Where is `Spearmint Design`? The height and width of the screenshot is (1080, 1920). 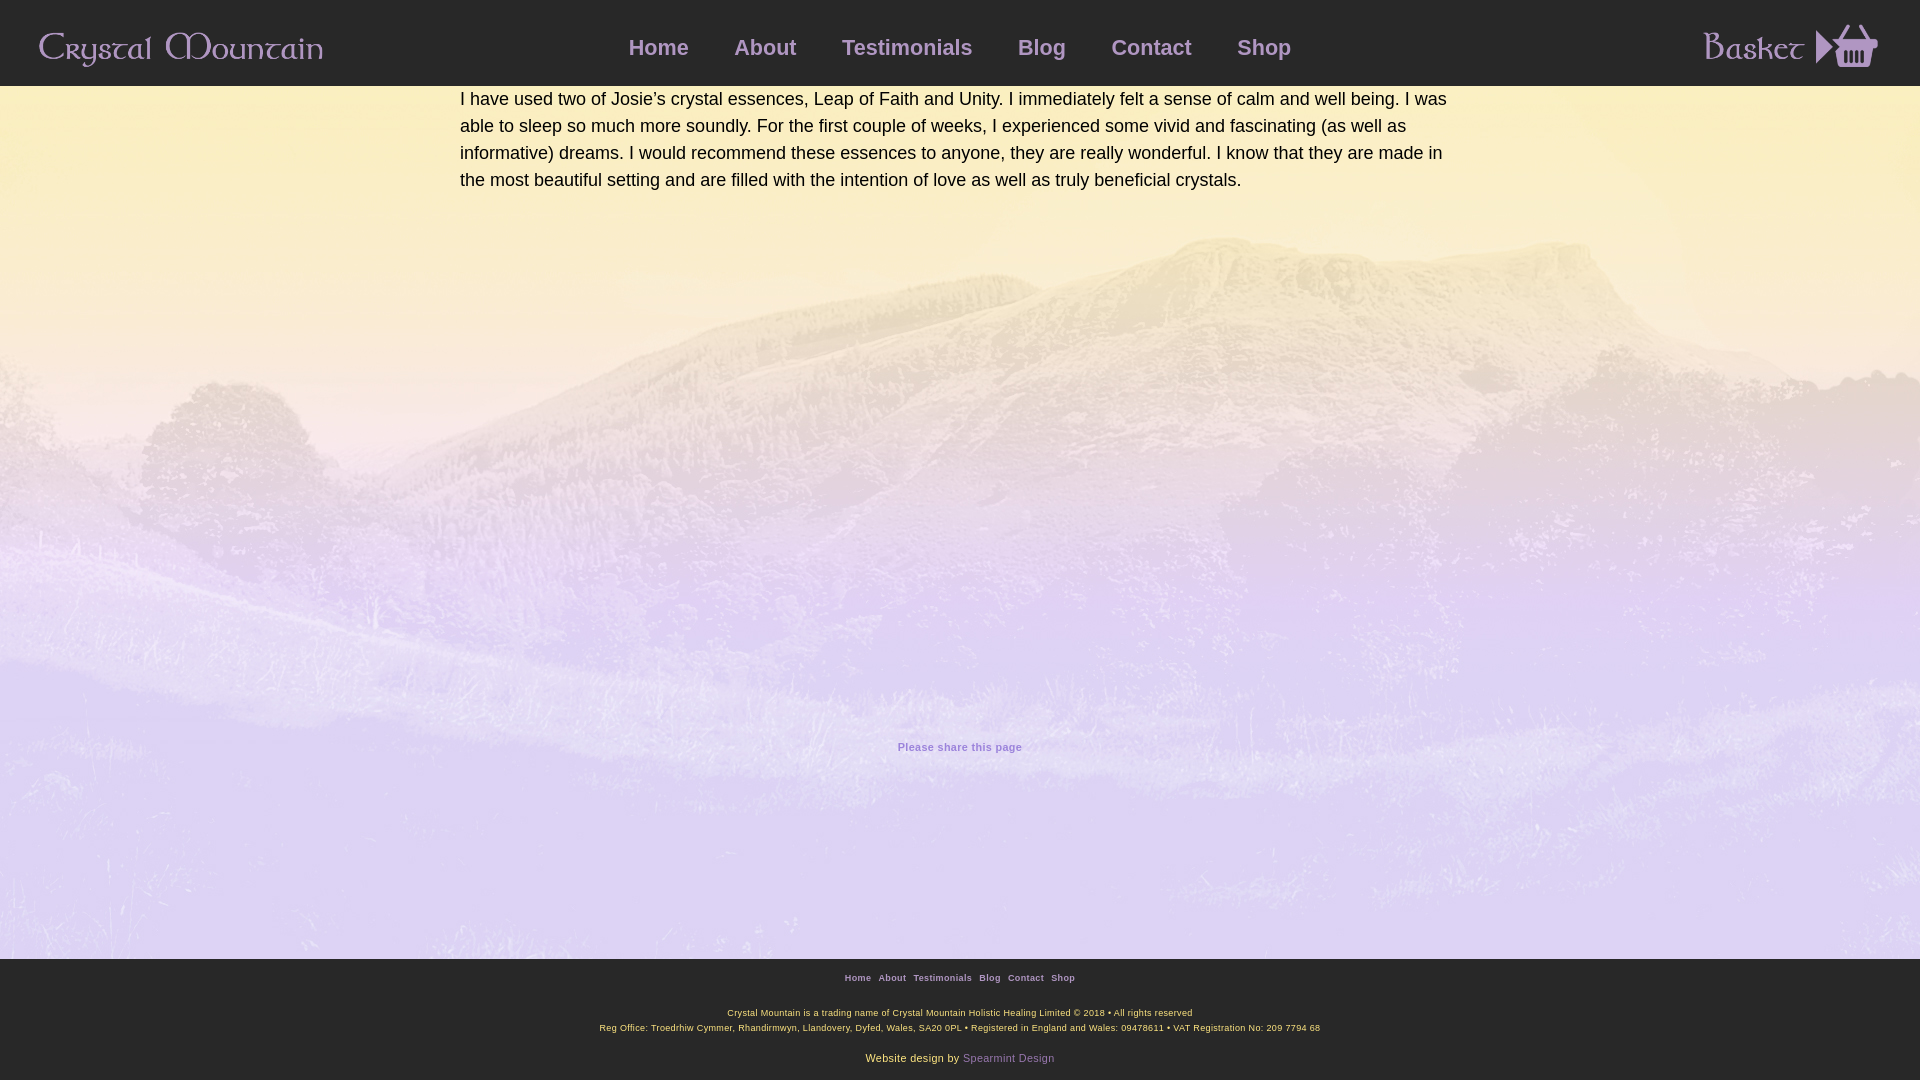
Spearmint Design is located at coordinates (1008, 1057).